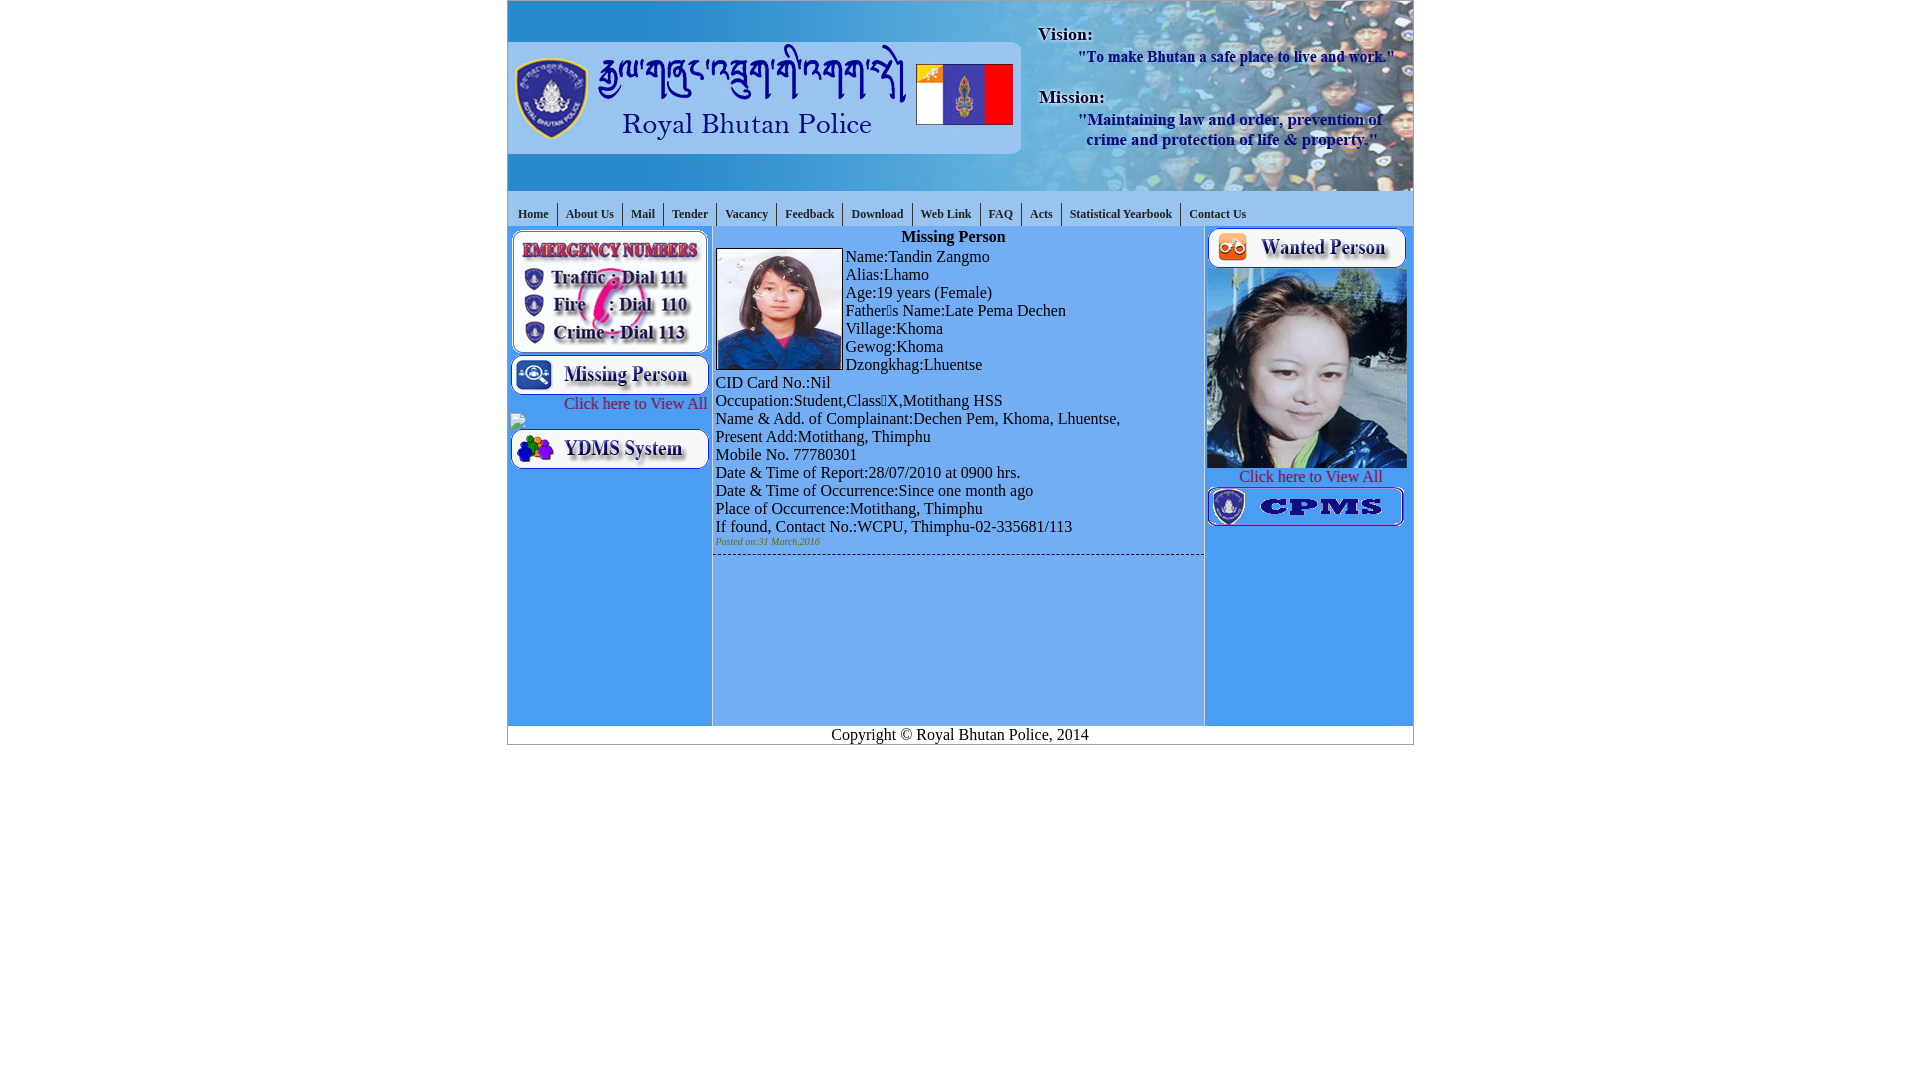 This screenshot has width=1920, height=1080. Describe the element at coordinates (590, 214) in the screenshot. I see `About Us` at that location.